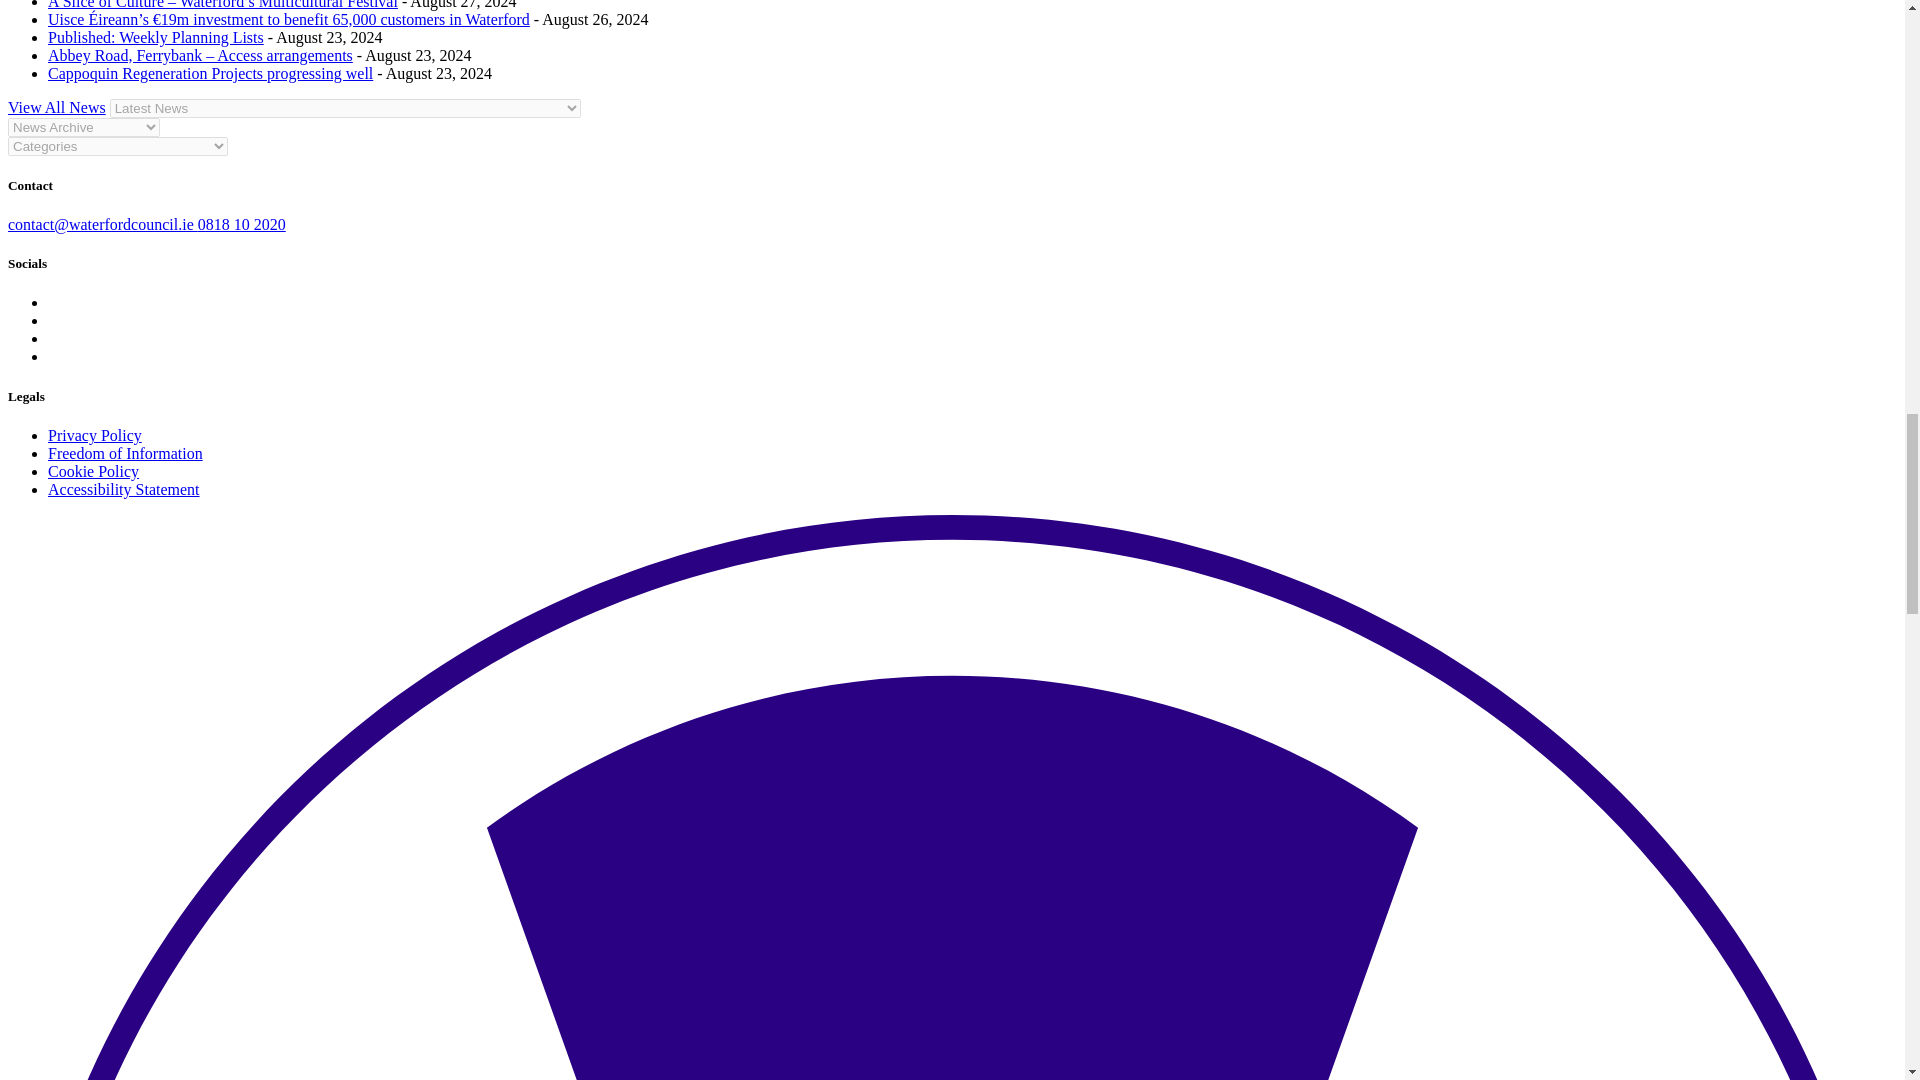 The image size is (1920, 1080). I want to click on Privacy Policy, so click(95, 434).